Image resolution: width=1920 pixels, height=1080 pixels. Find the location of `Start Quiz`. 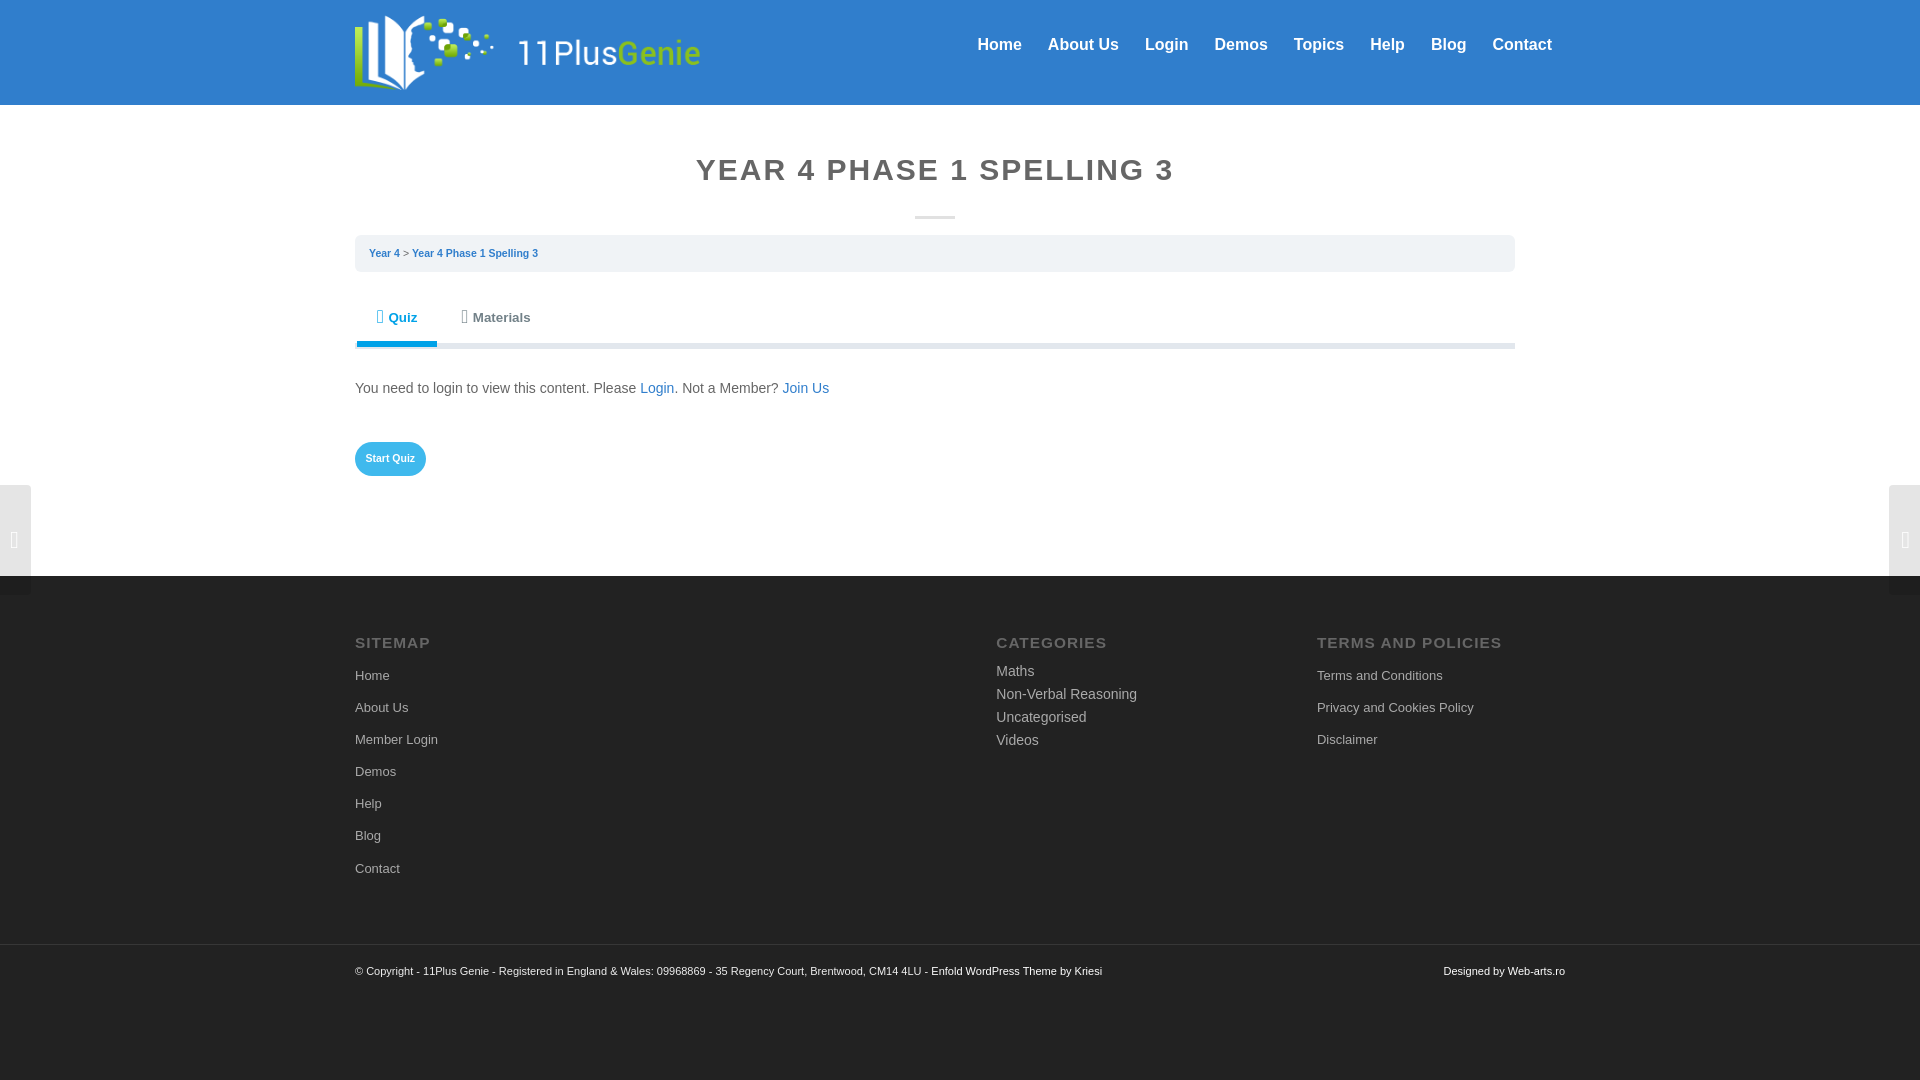

Start Quiz is located at coordinates (390, 458).